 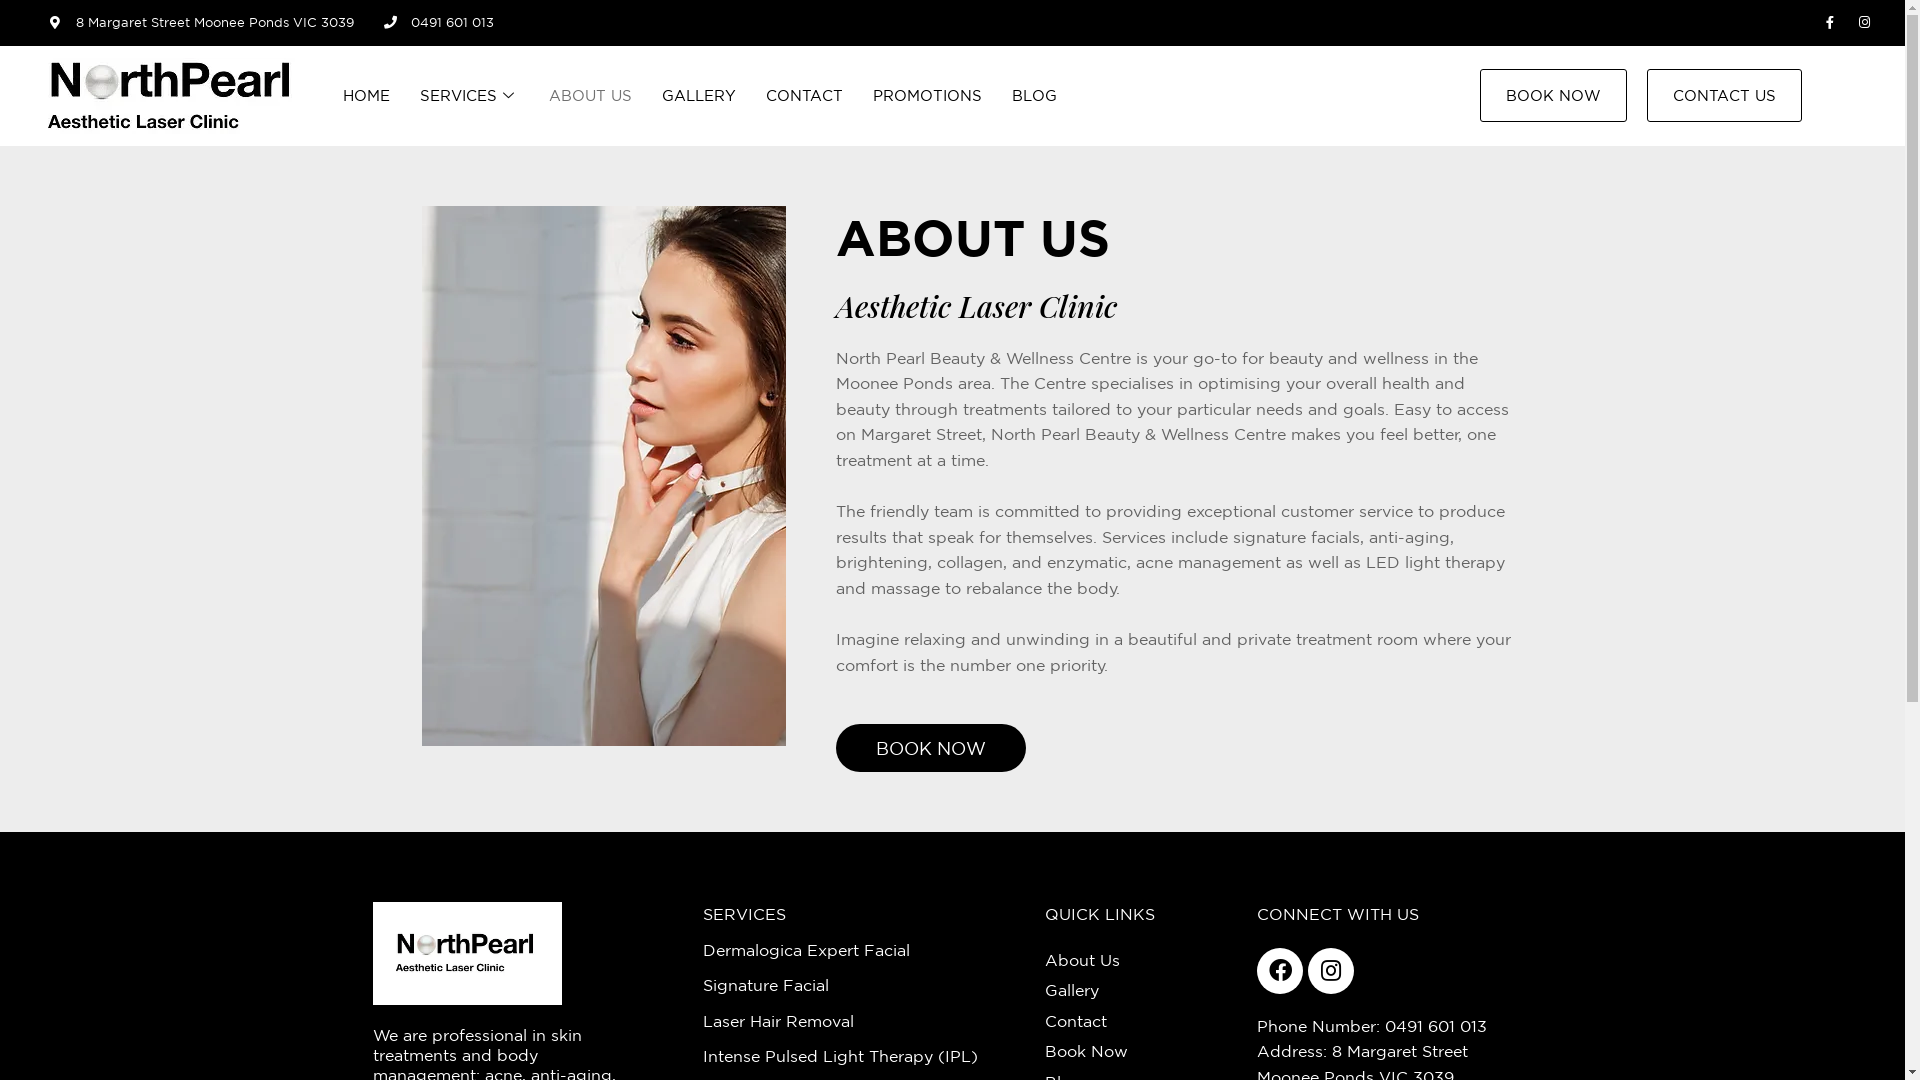 I want to click on Dermalogica Expert Facial, so click(x=864, y=951).